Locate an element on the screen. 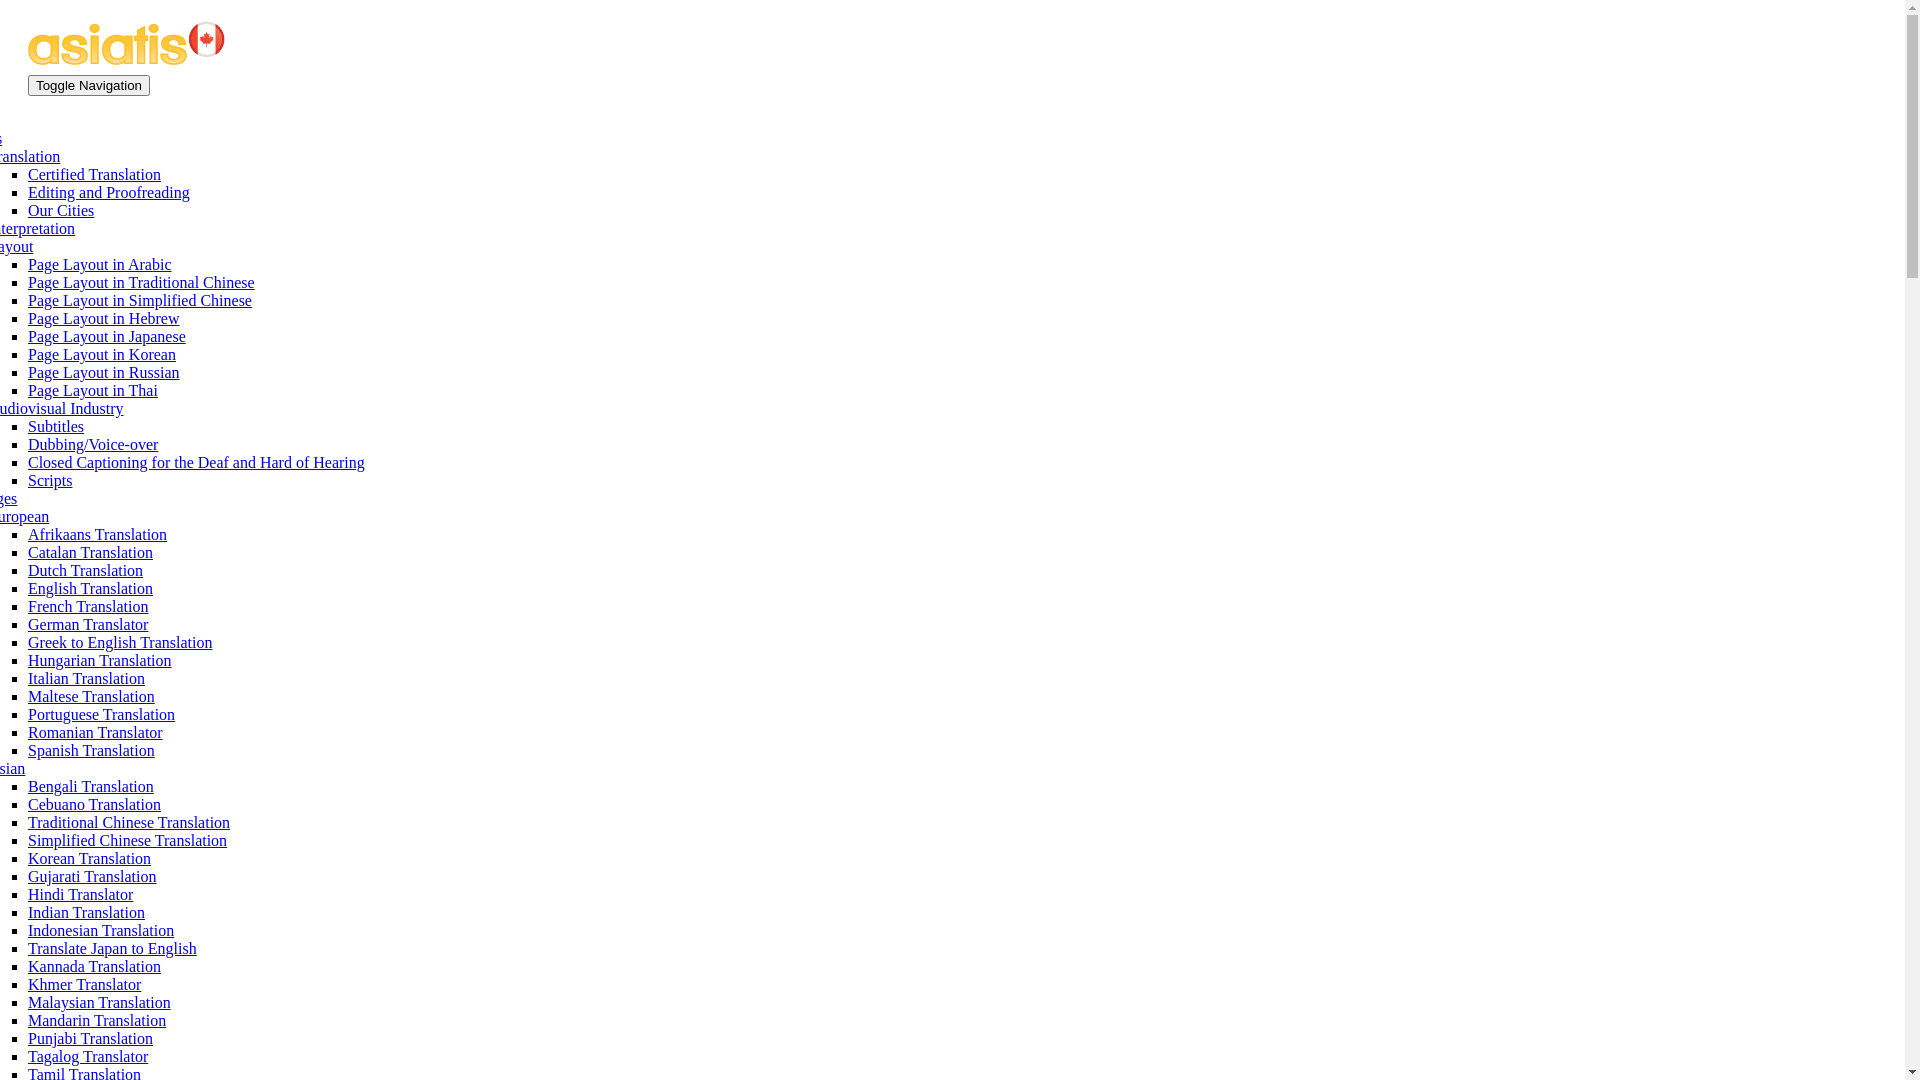 Image resolution: width=1920 pixels, height=1080 pixels. Maltese Translation is located at coordinates (92, 696).